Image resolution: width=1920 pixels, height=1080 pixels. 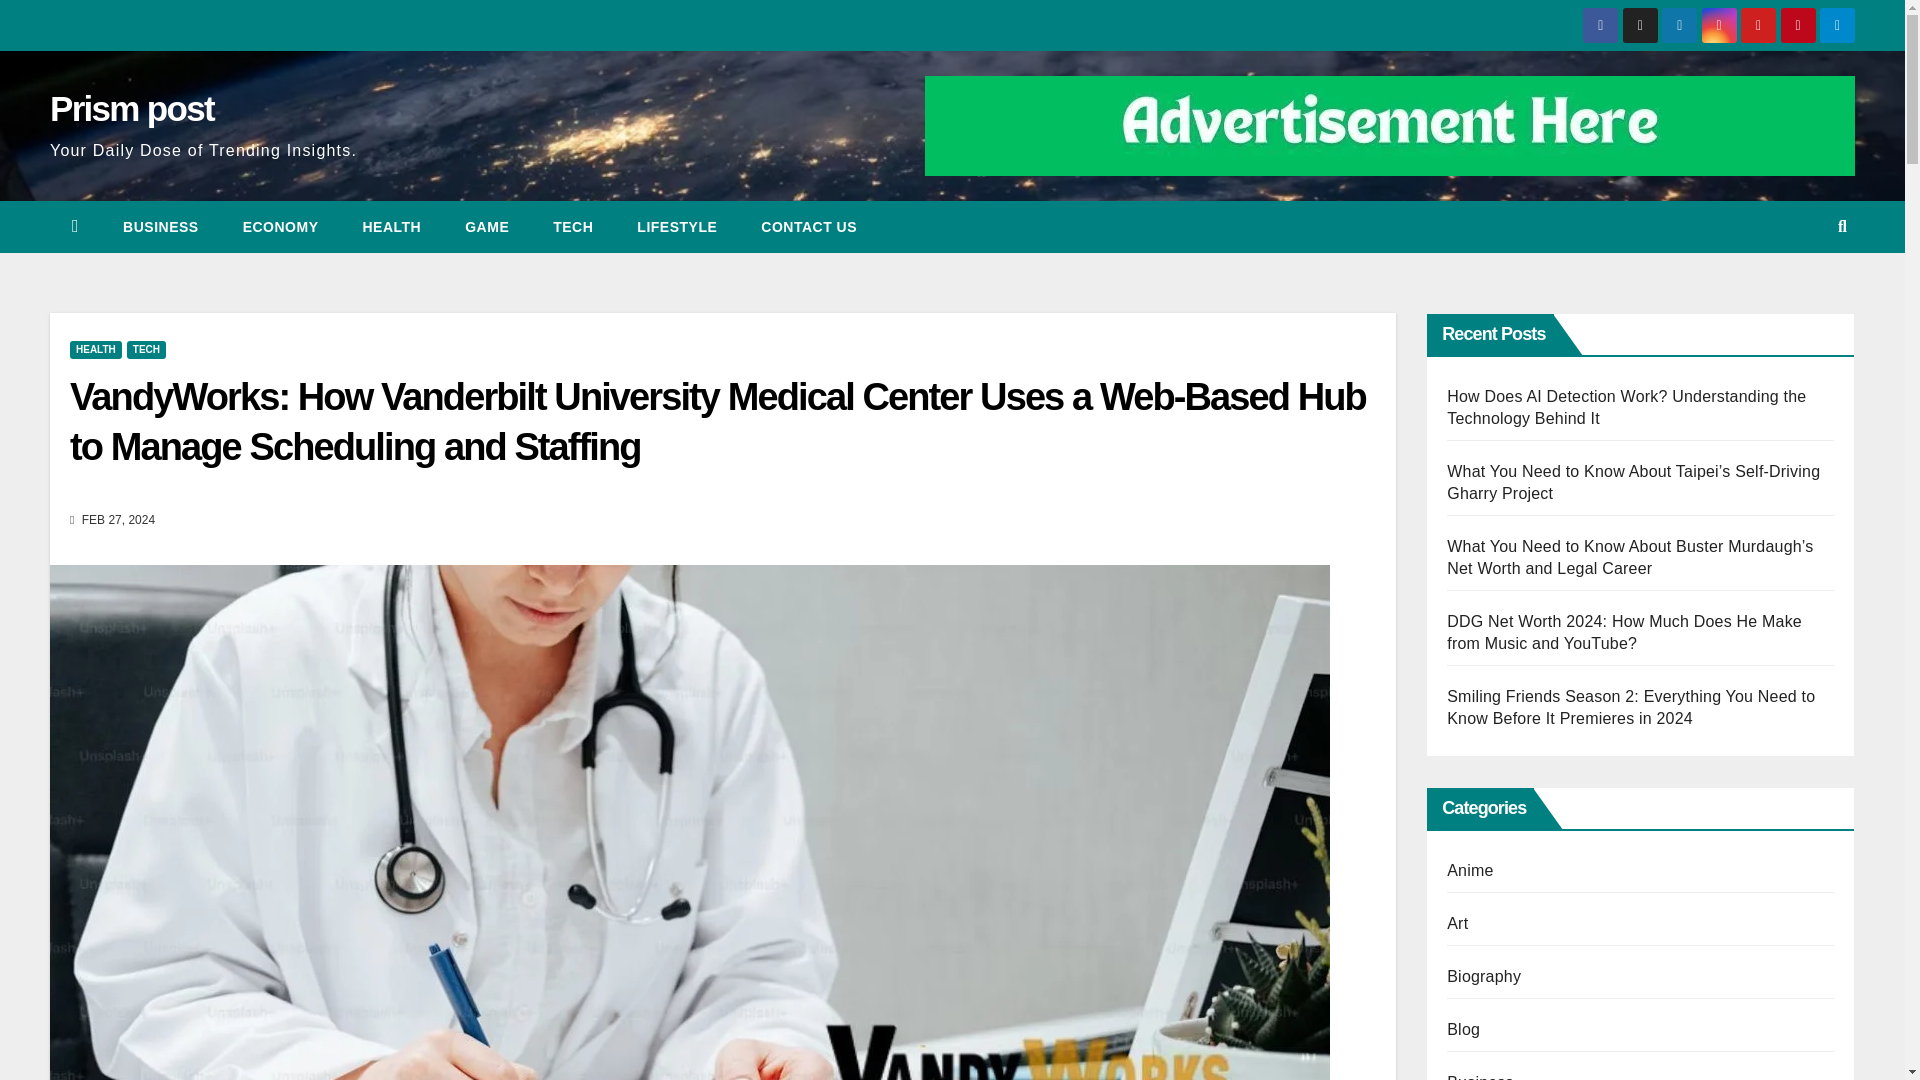 I want to click on Economy, so click(x=280, y=226).